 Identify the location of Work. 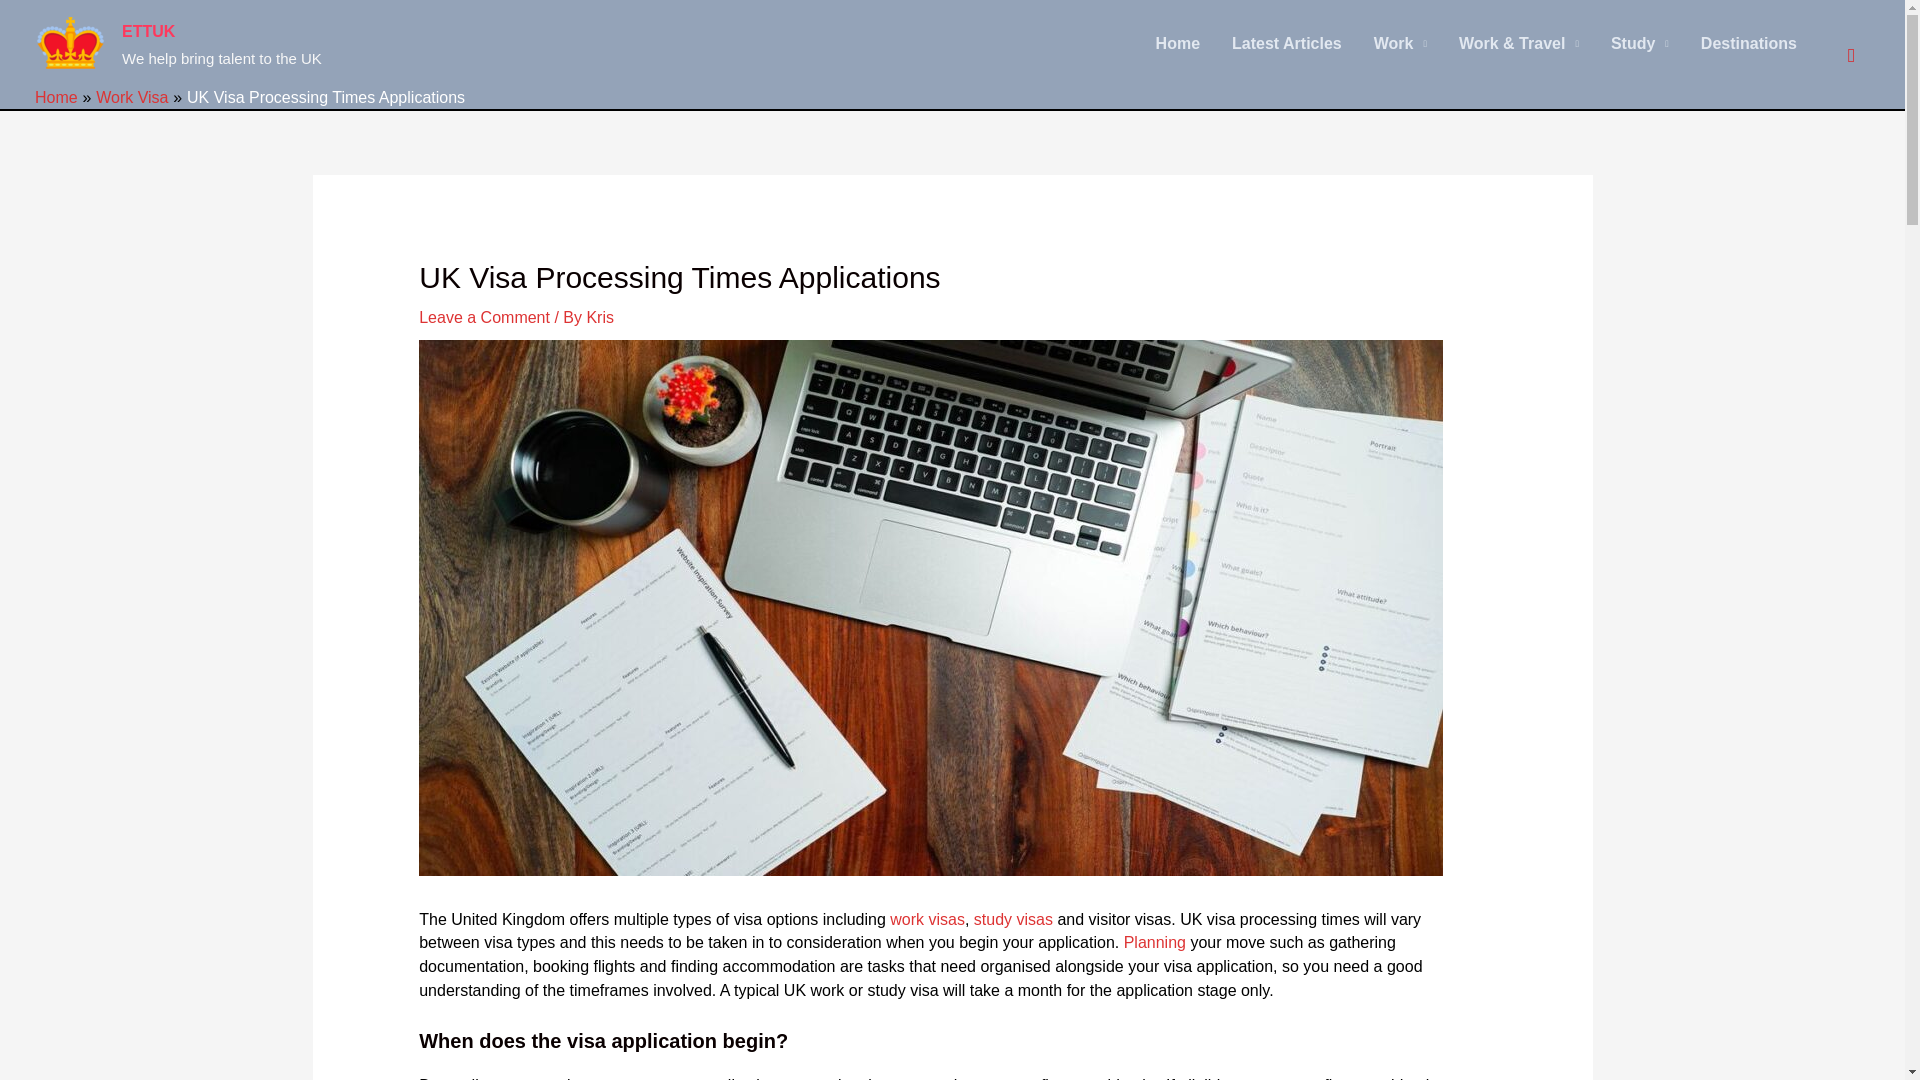
(1400, 42).